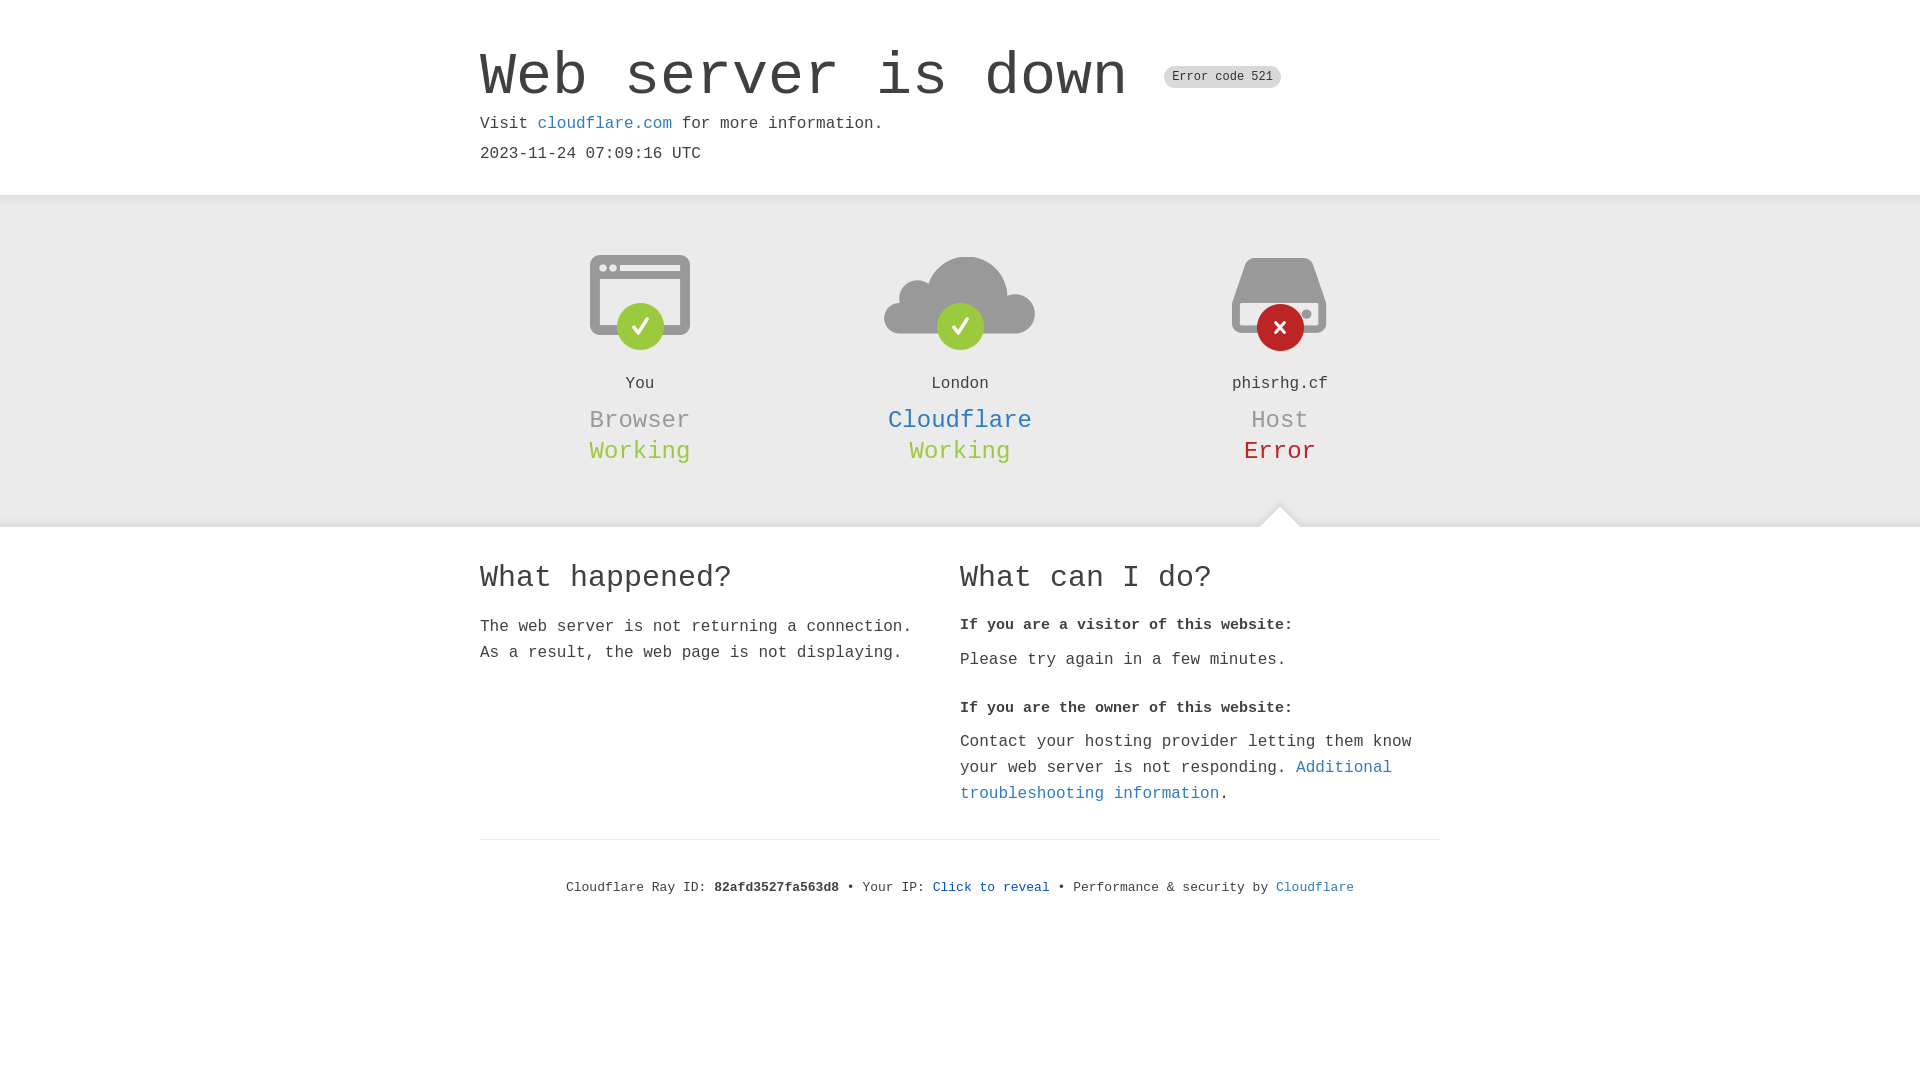 This screenshot has width=1920, height=1080. Describe the element at coordinates (1315, 888) in the screenshot. I see `Cloudflare` at that location.